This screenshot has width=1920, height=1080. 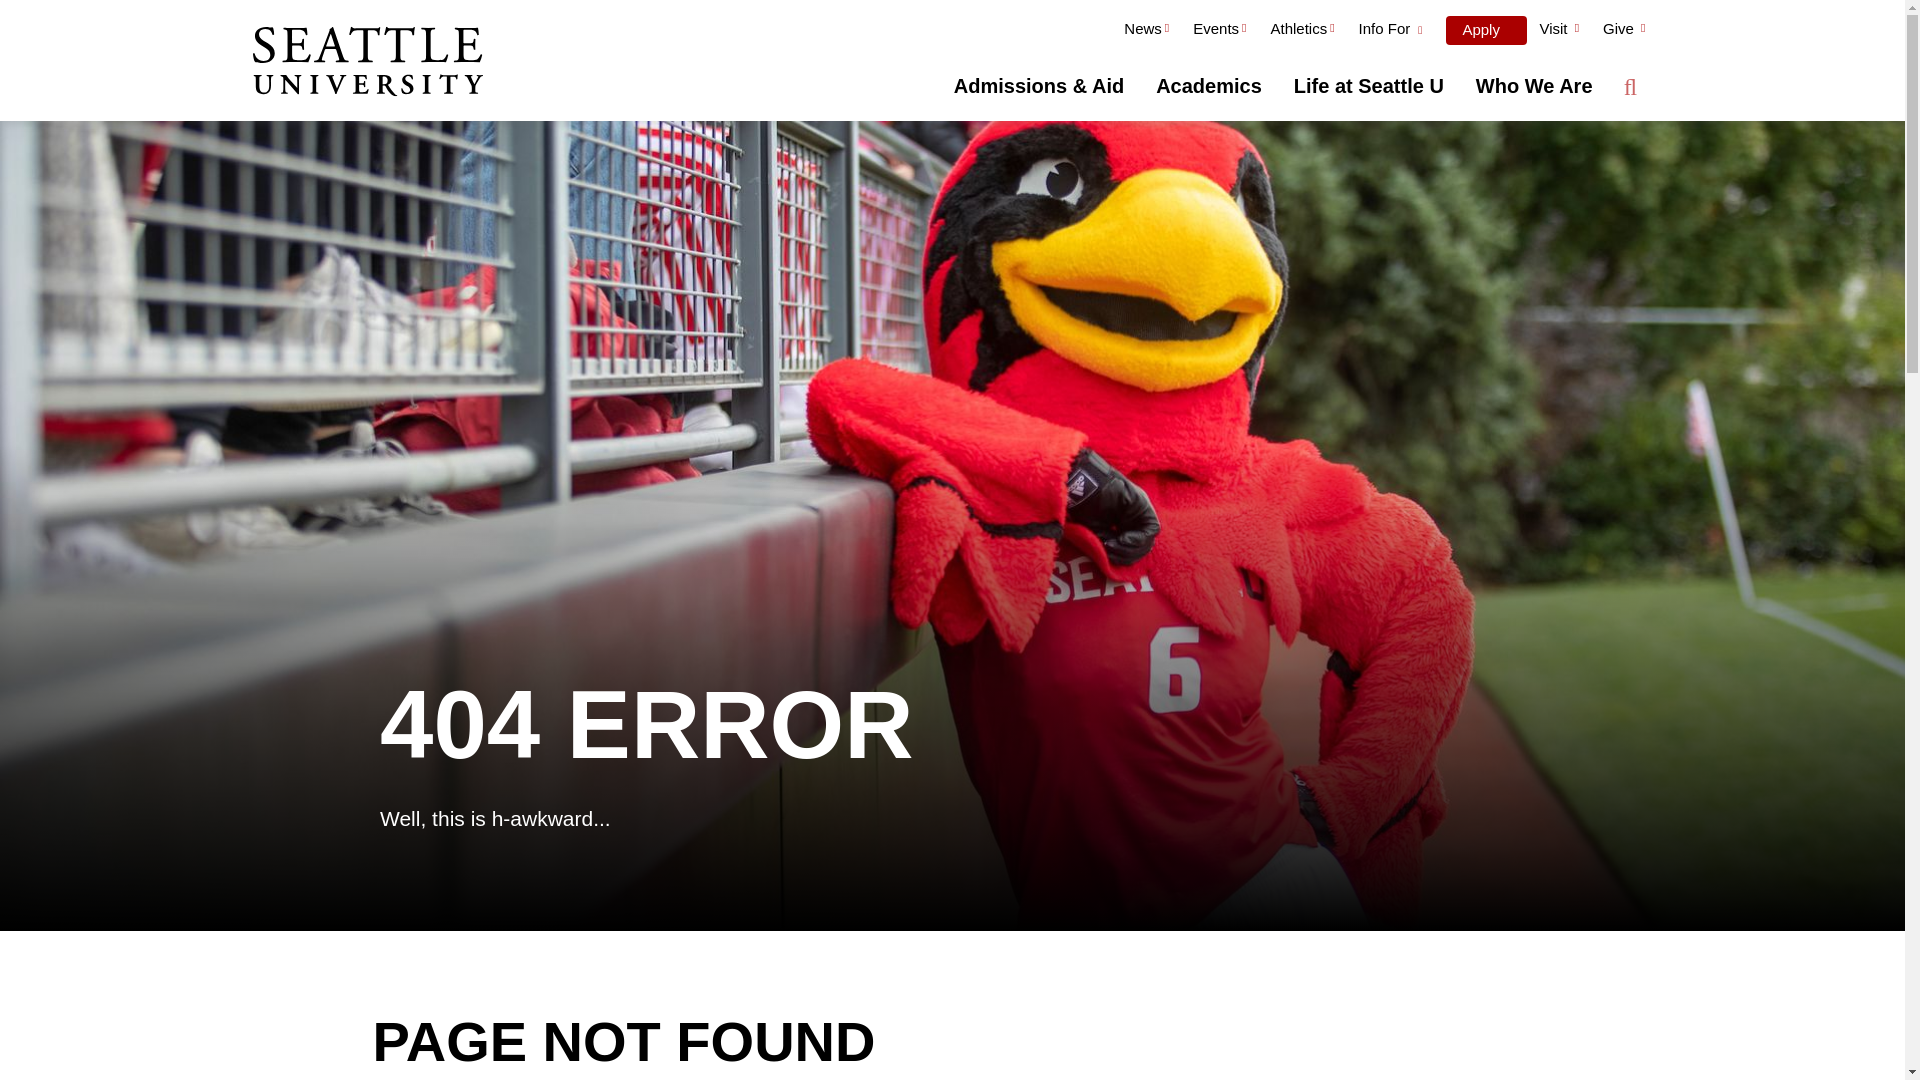 What do you see at coordinates (1486, 30) in the screenshot?
I see `Apply` at bounding box center [1486, 30].